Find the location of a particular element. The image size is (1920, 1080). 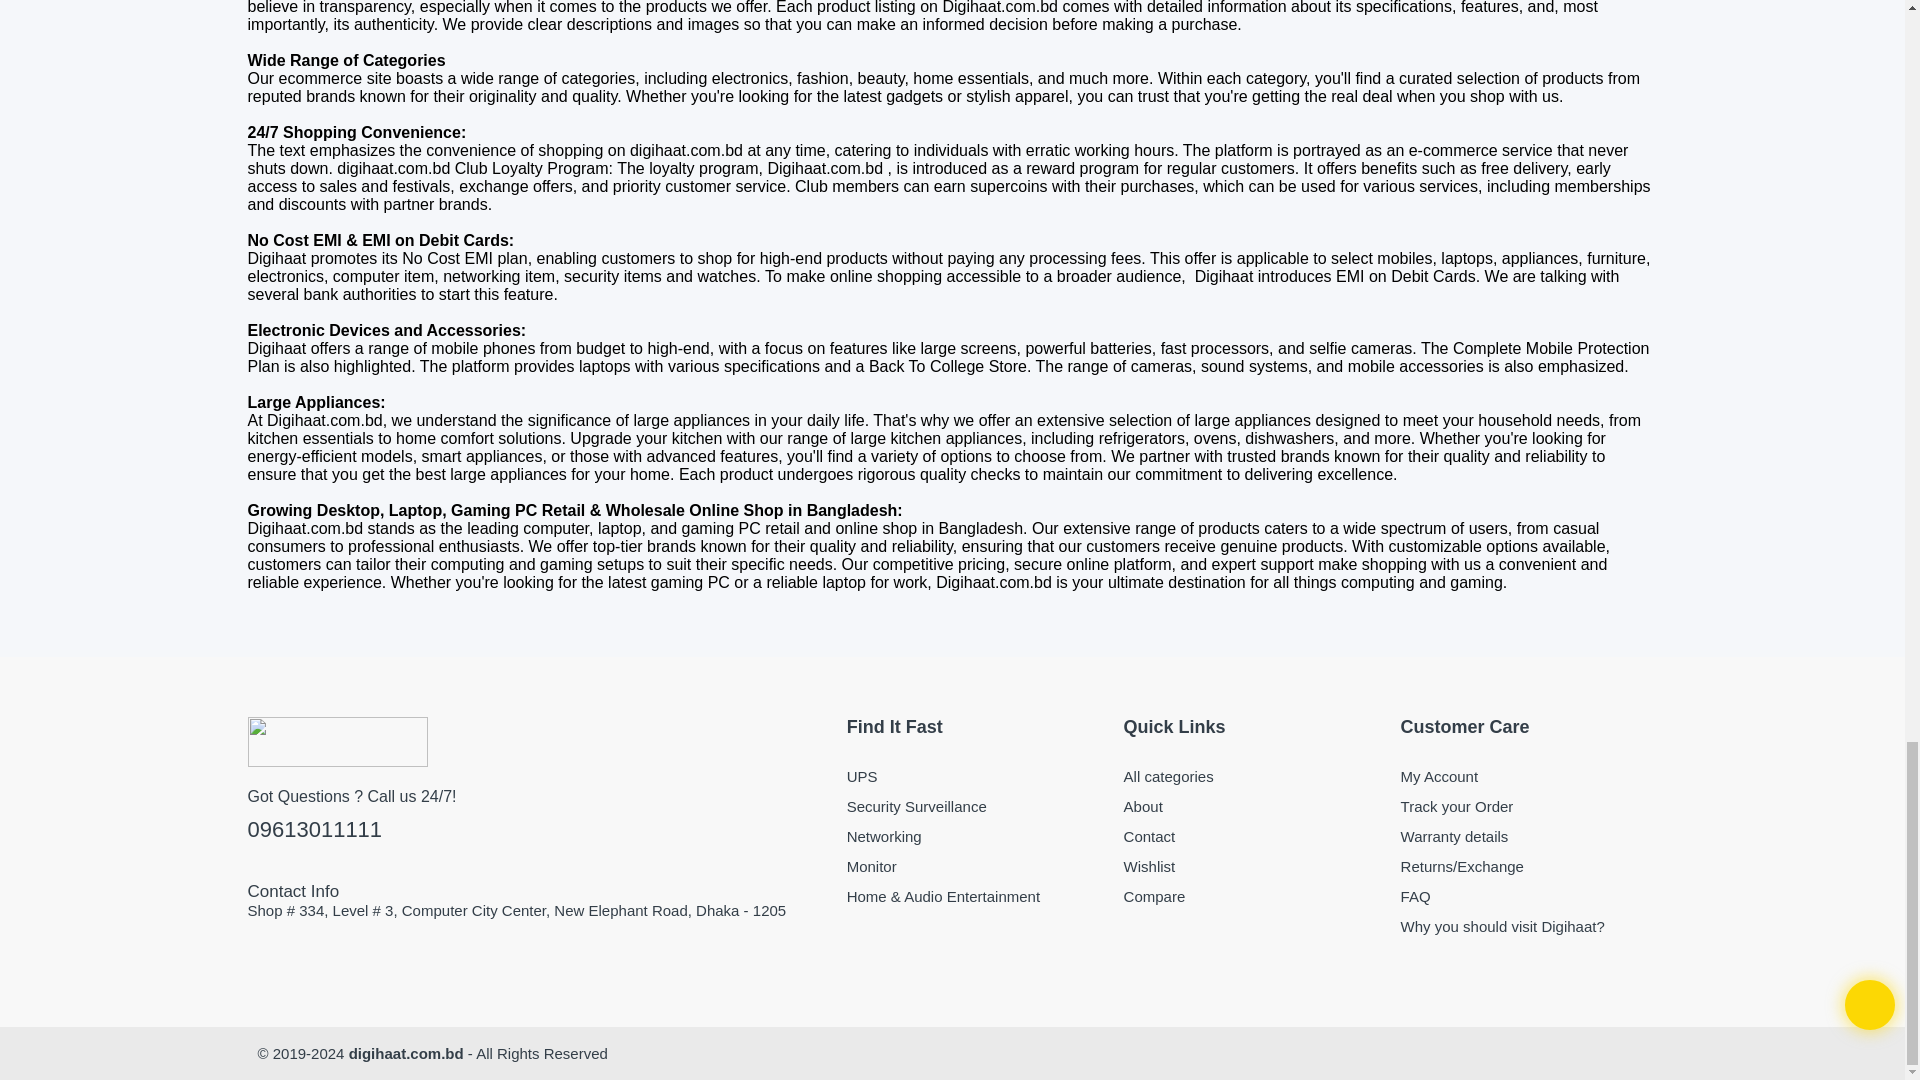

Security Surveillance is located at coordinates (975, 806).